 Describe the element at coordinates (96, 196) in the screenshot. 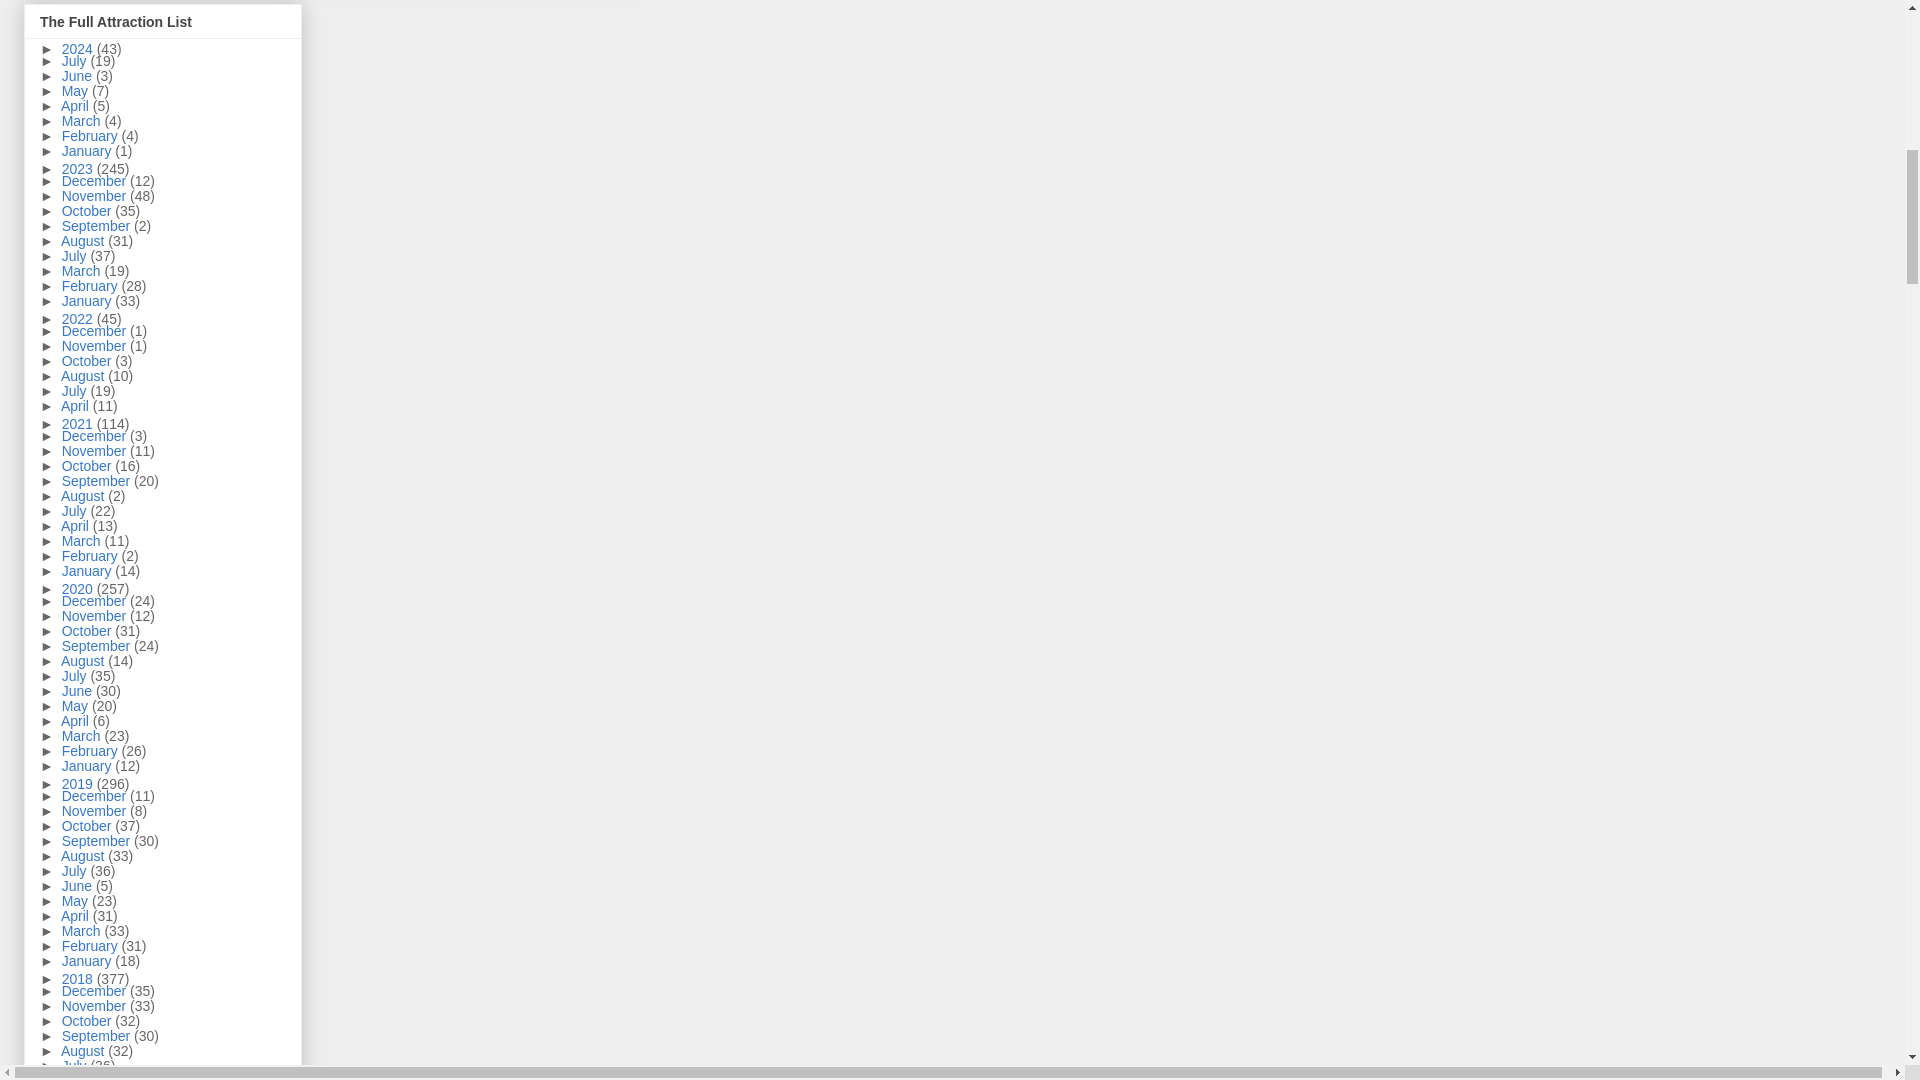

I see `November` at that location.